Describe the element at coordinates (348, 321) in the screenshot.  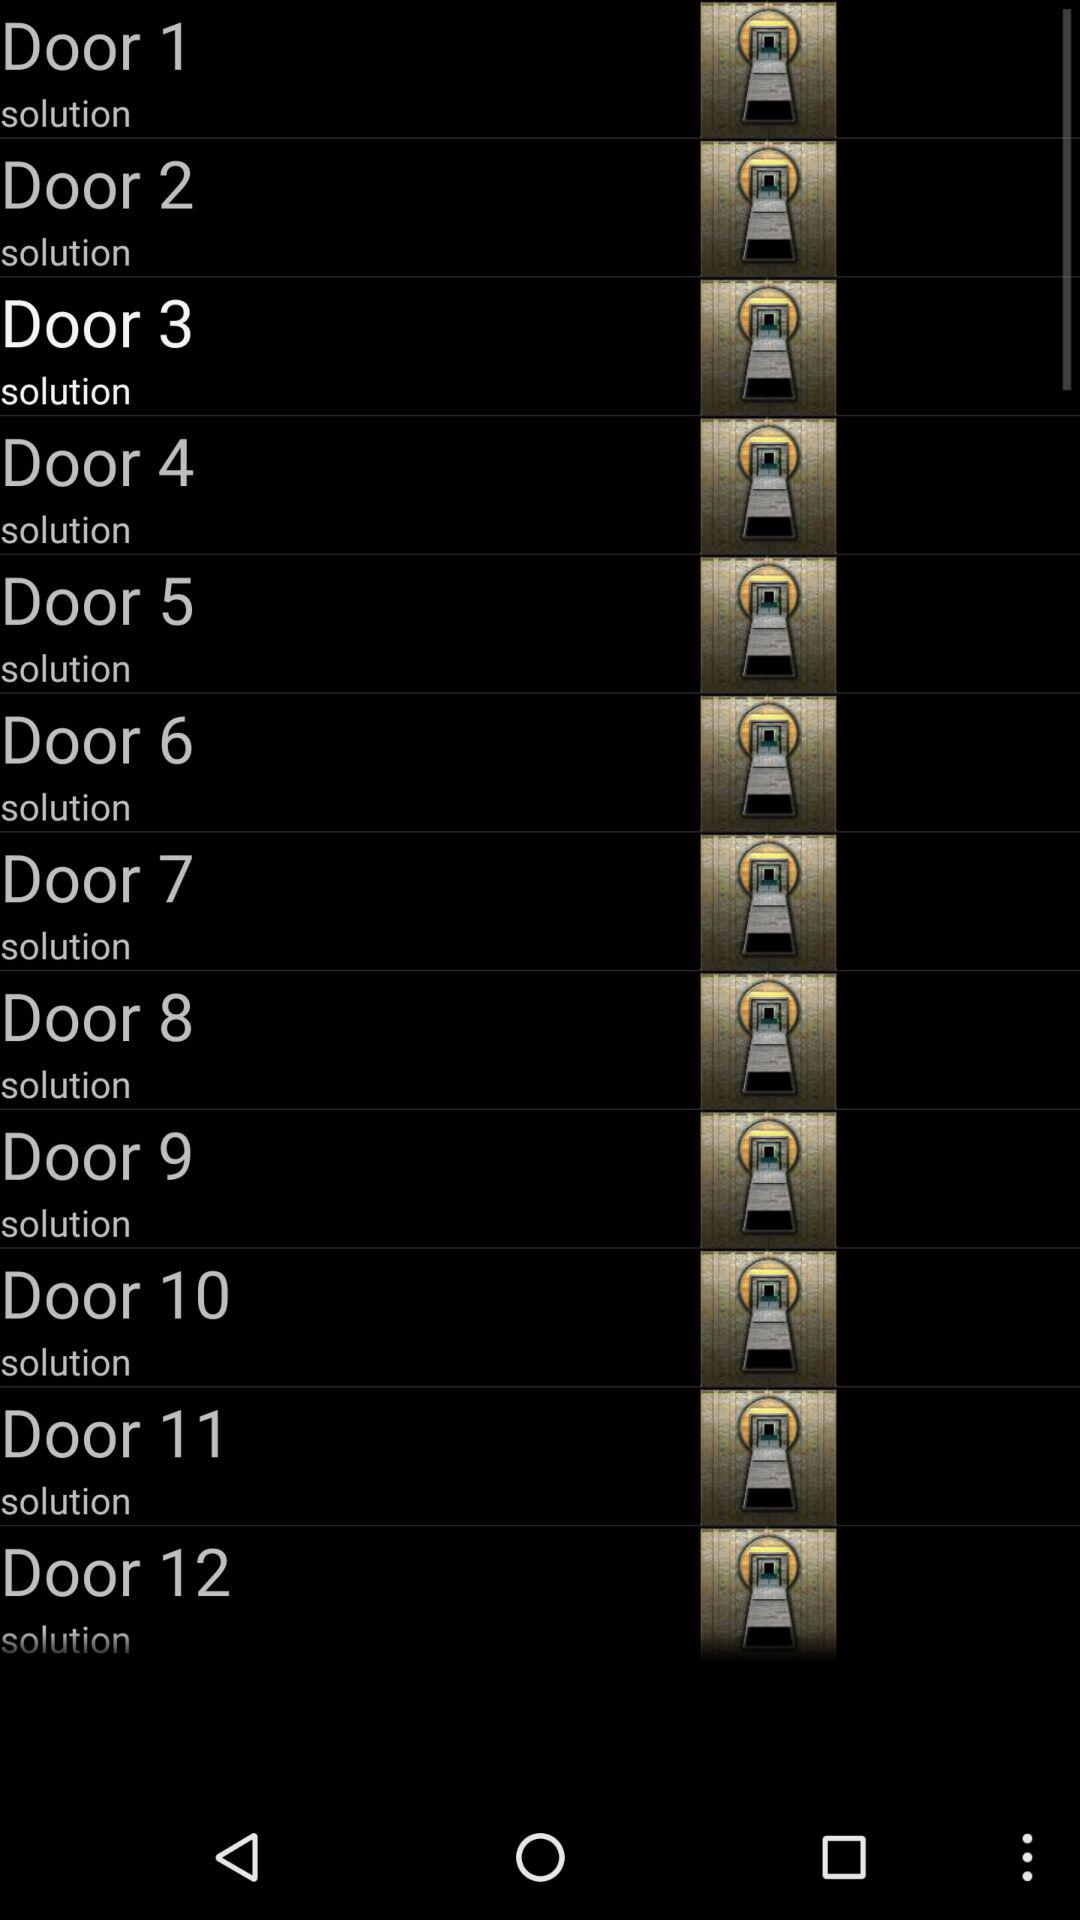
I see `flip until the door 3 app` at that location.